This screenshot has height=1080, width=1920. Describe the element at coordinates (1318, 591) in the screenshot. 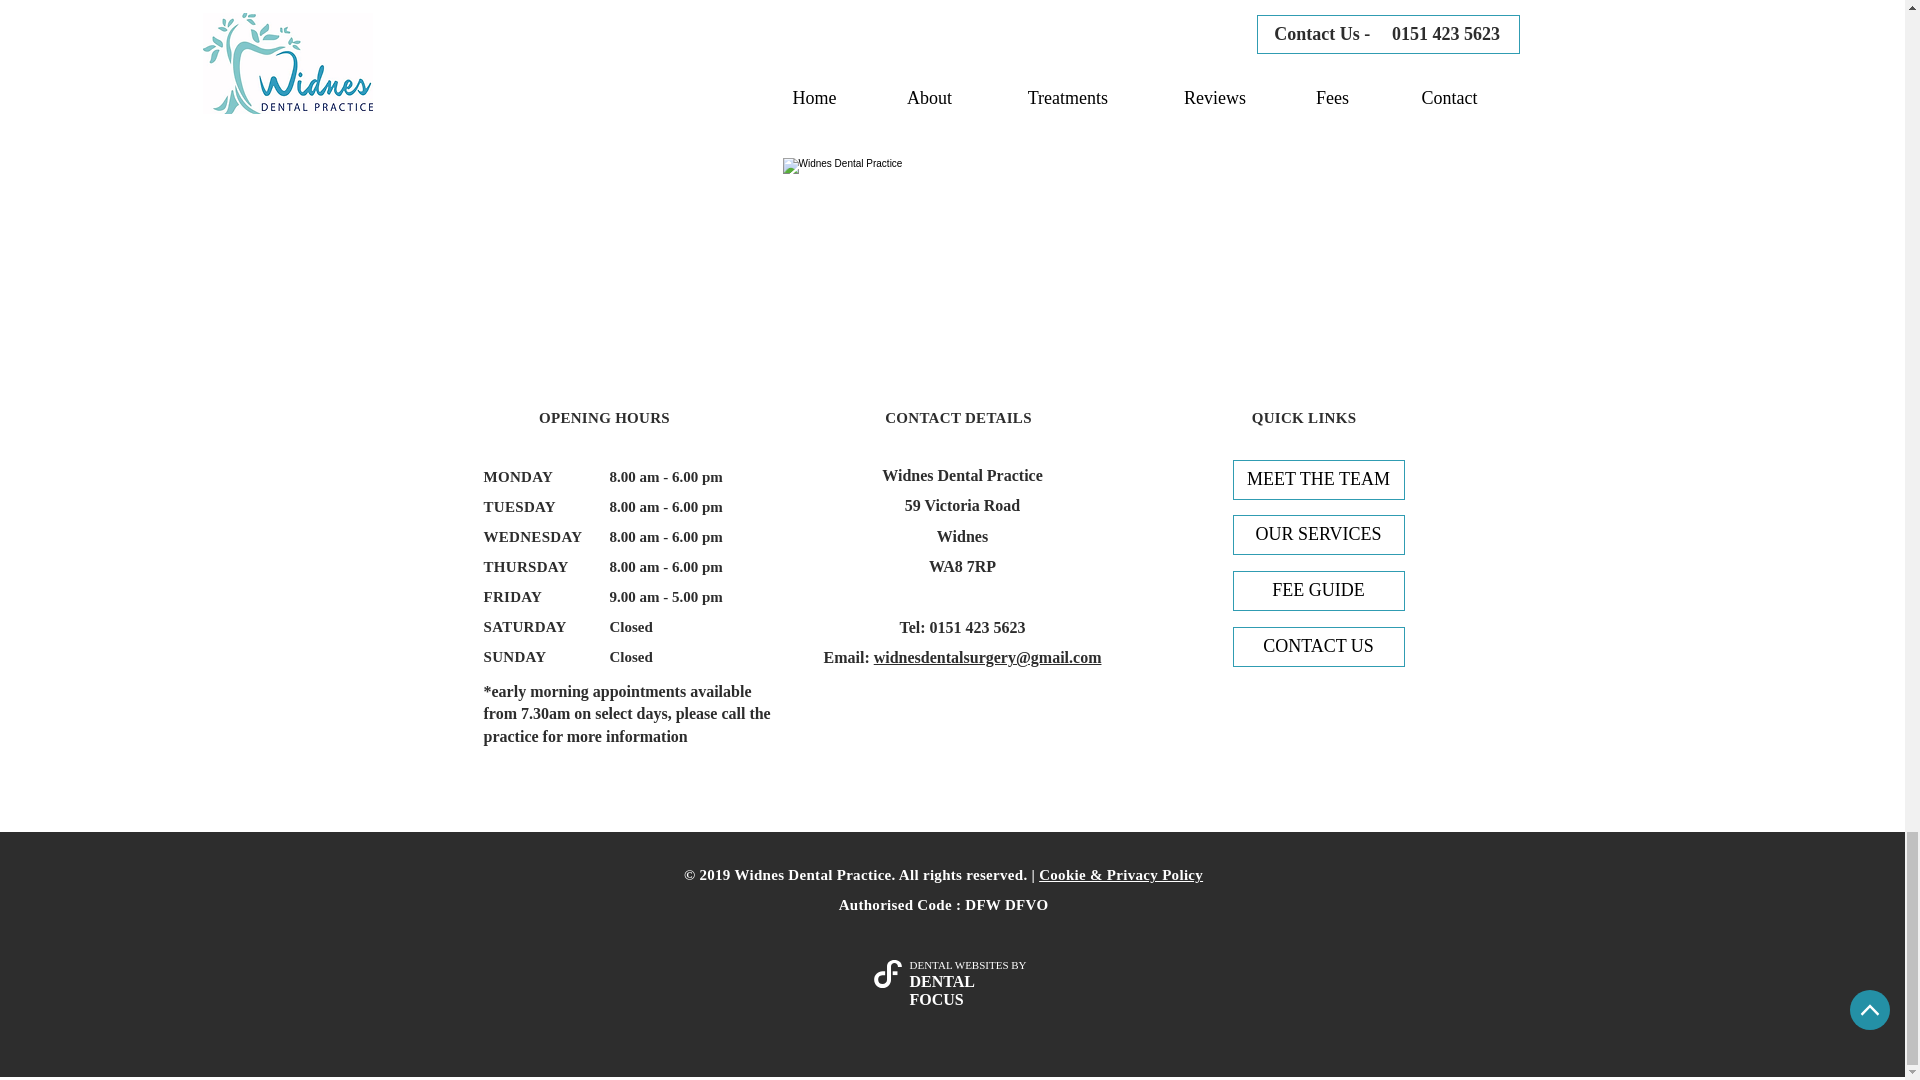

I see `FEE GUIDE` at that location.